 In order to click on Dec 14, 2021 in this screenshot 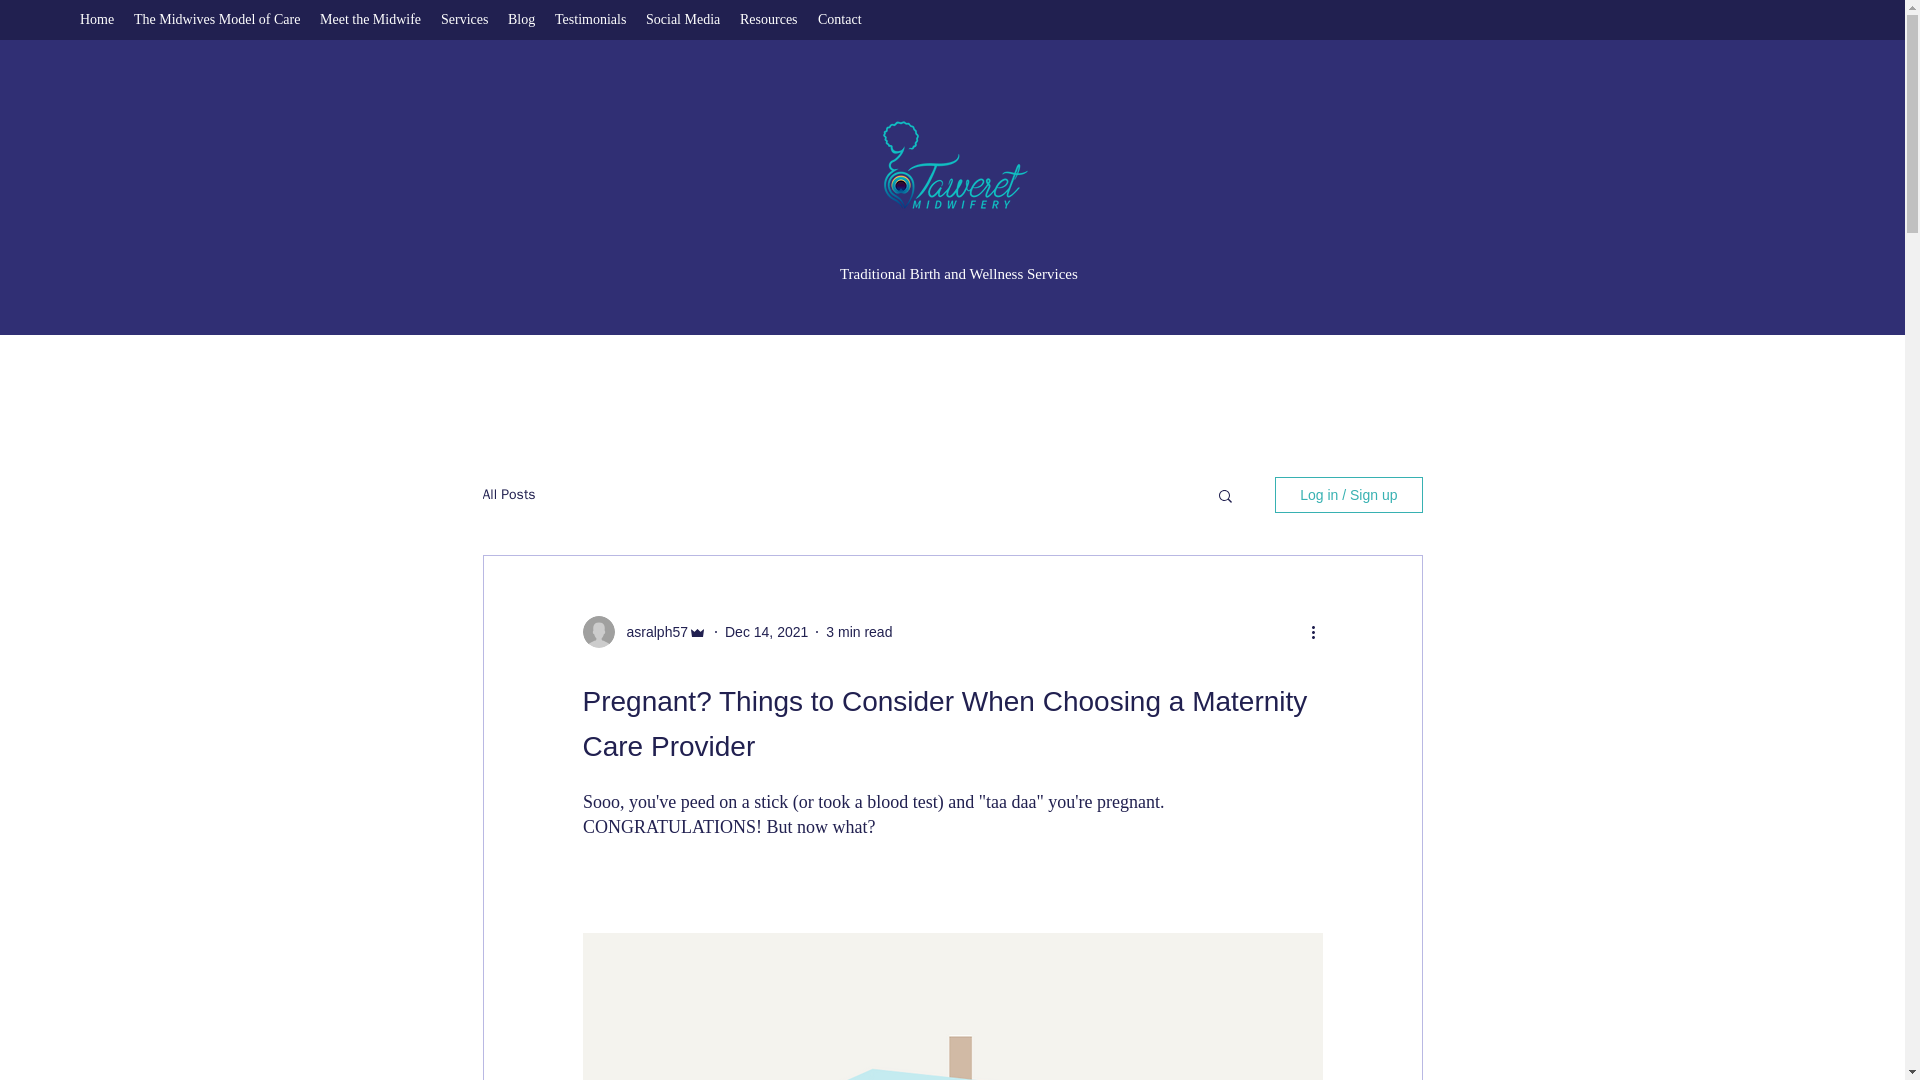, I will do `click(766, 632)`.